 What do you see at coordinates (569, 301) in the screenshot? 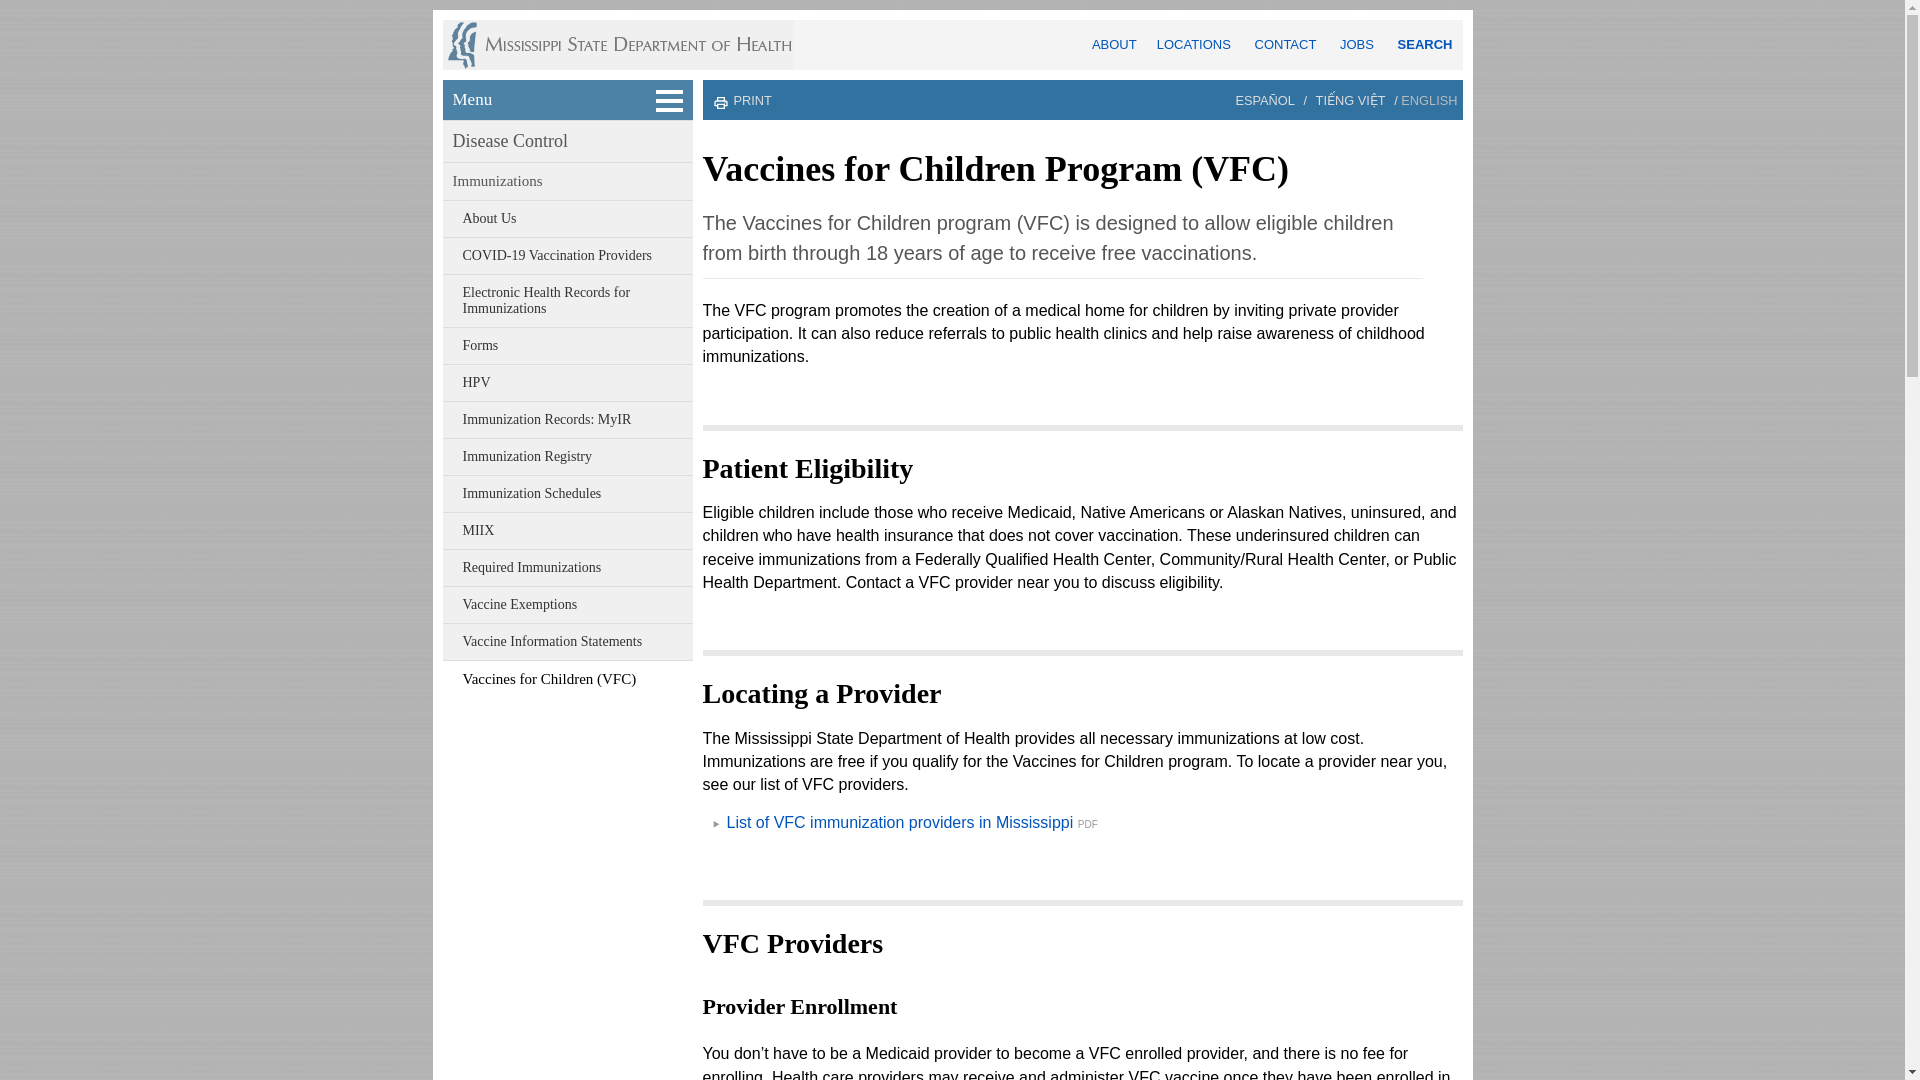
I see `Electronic Health Records for Immunizations` at bounding box center [569, 301].